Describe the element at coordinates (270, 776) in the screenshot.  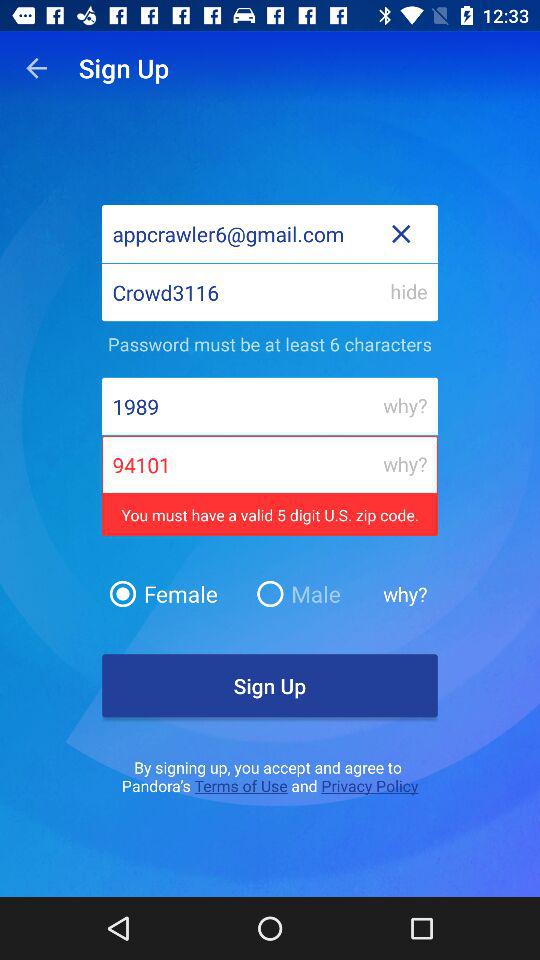
I see `select the text below sign up` at that location.